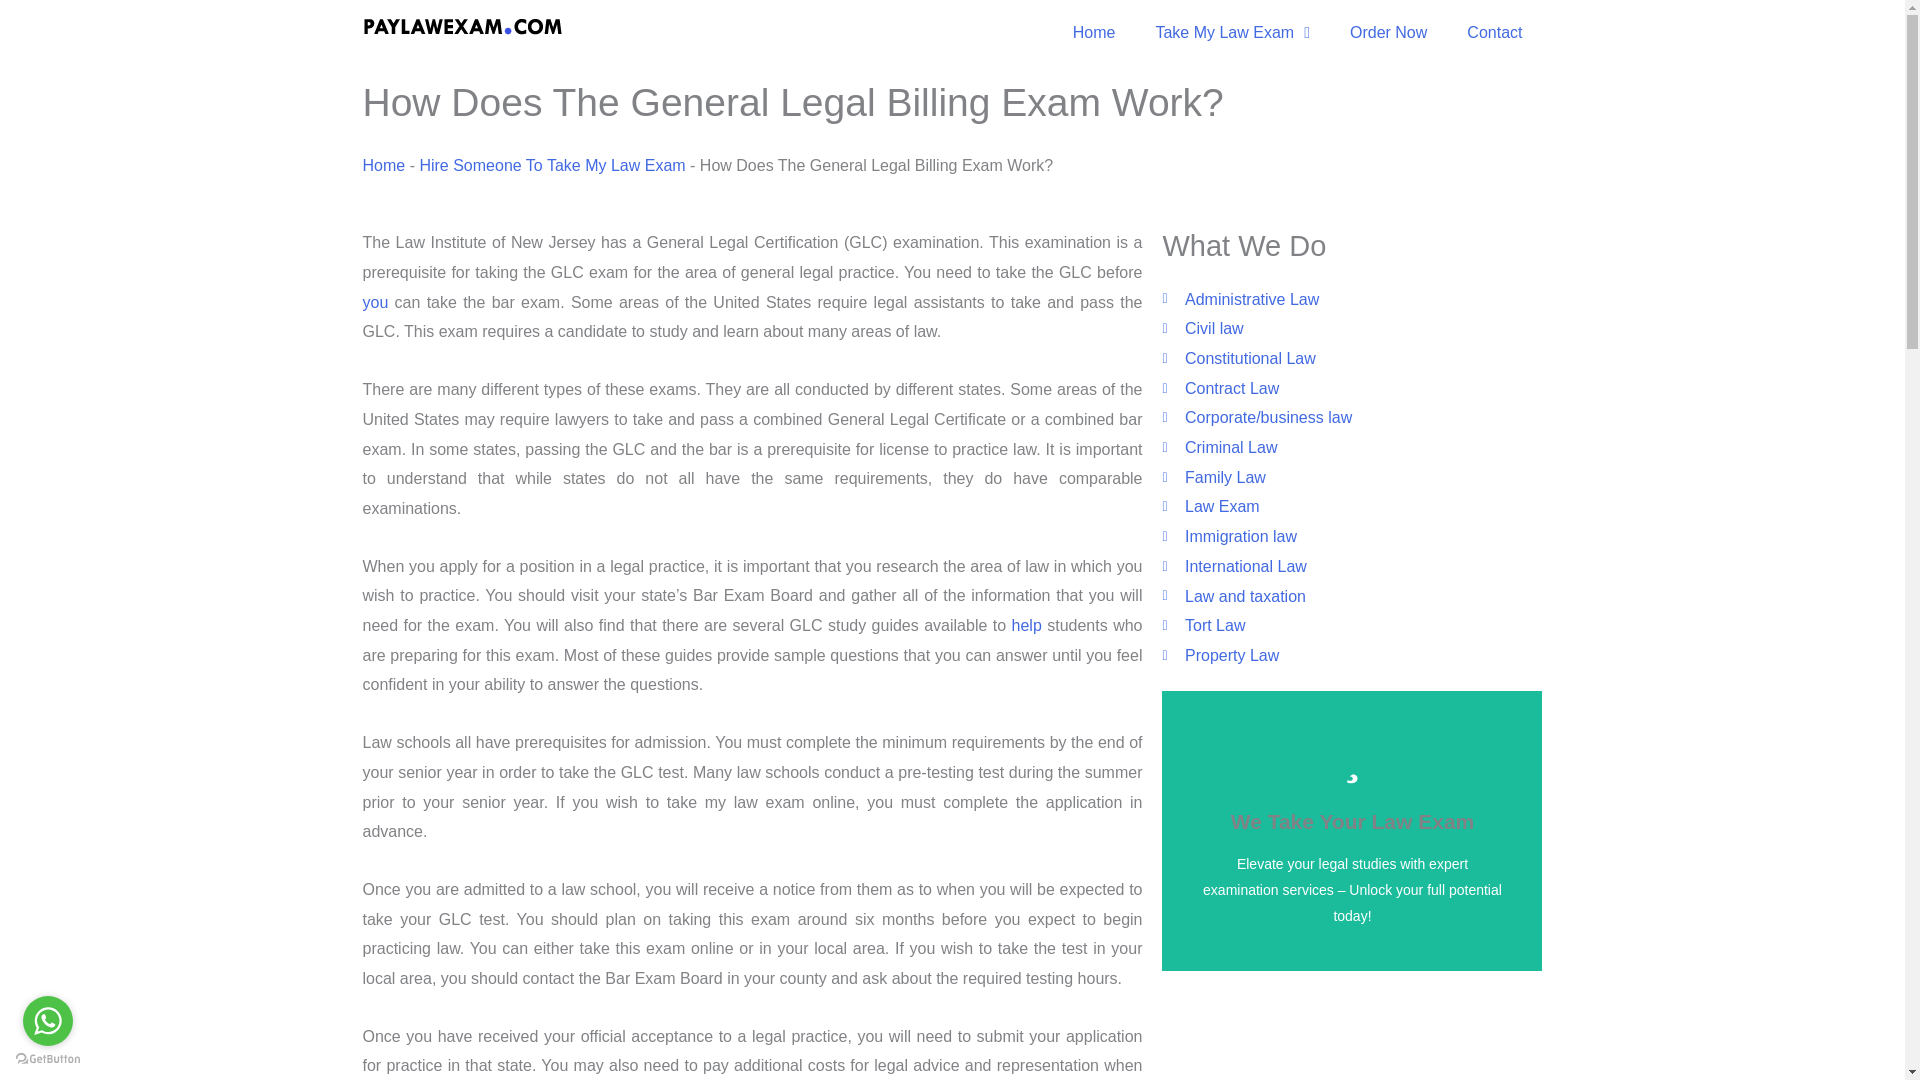  I want to click on Order Now, so click(1388, 32).